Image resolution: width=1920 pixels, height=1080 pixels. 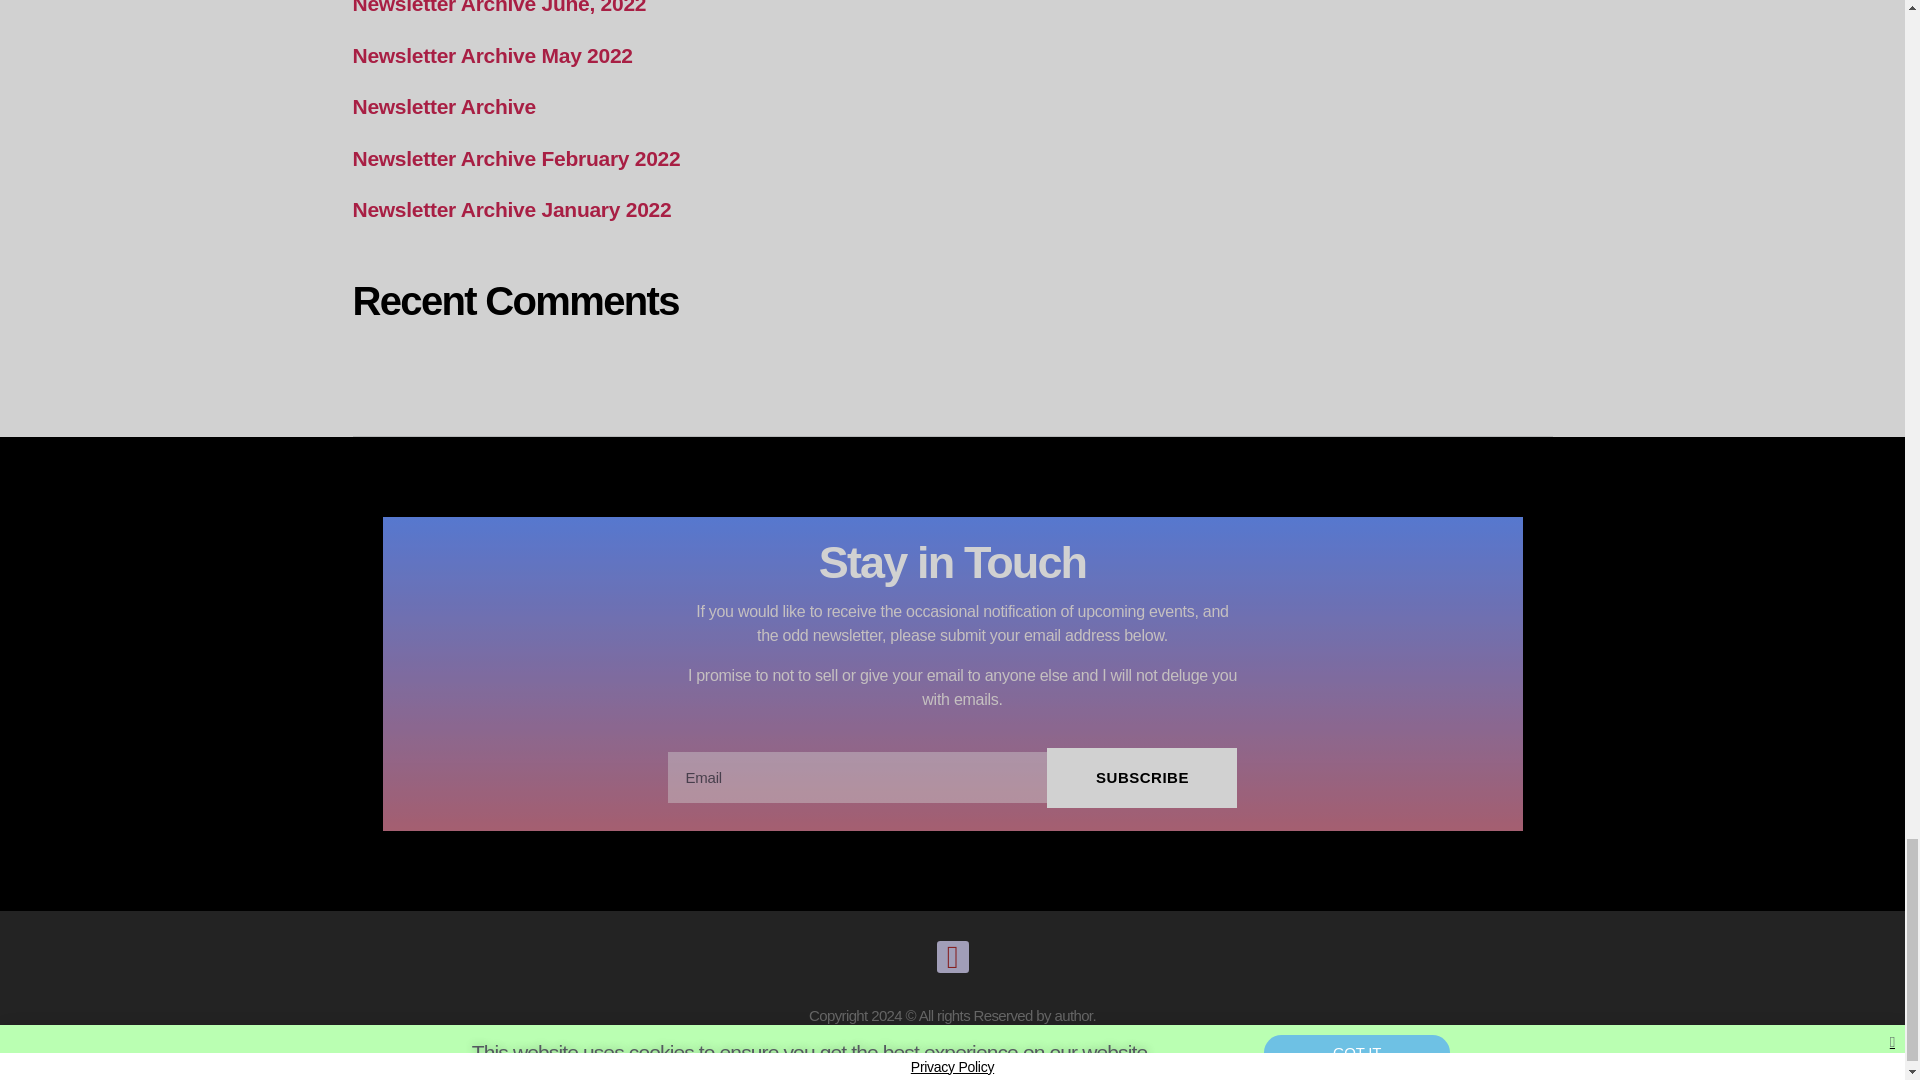 I want to click on Newsletter Archive June, 2022, so click(x=498, y=8).